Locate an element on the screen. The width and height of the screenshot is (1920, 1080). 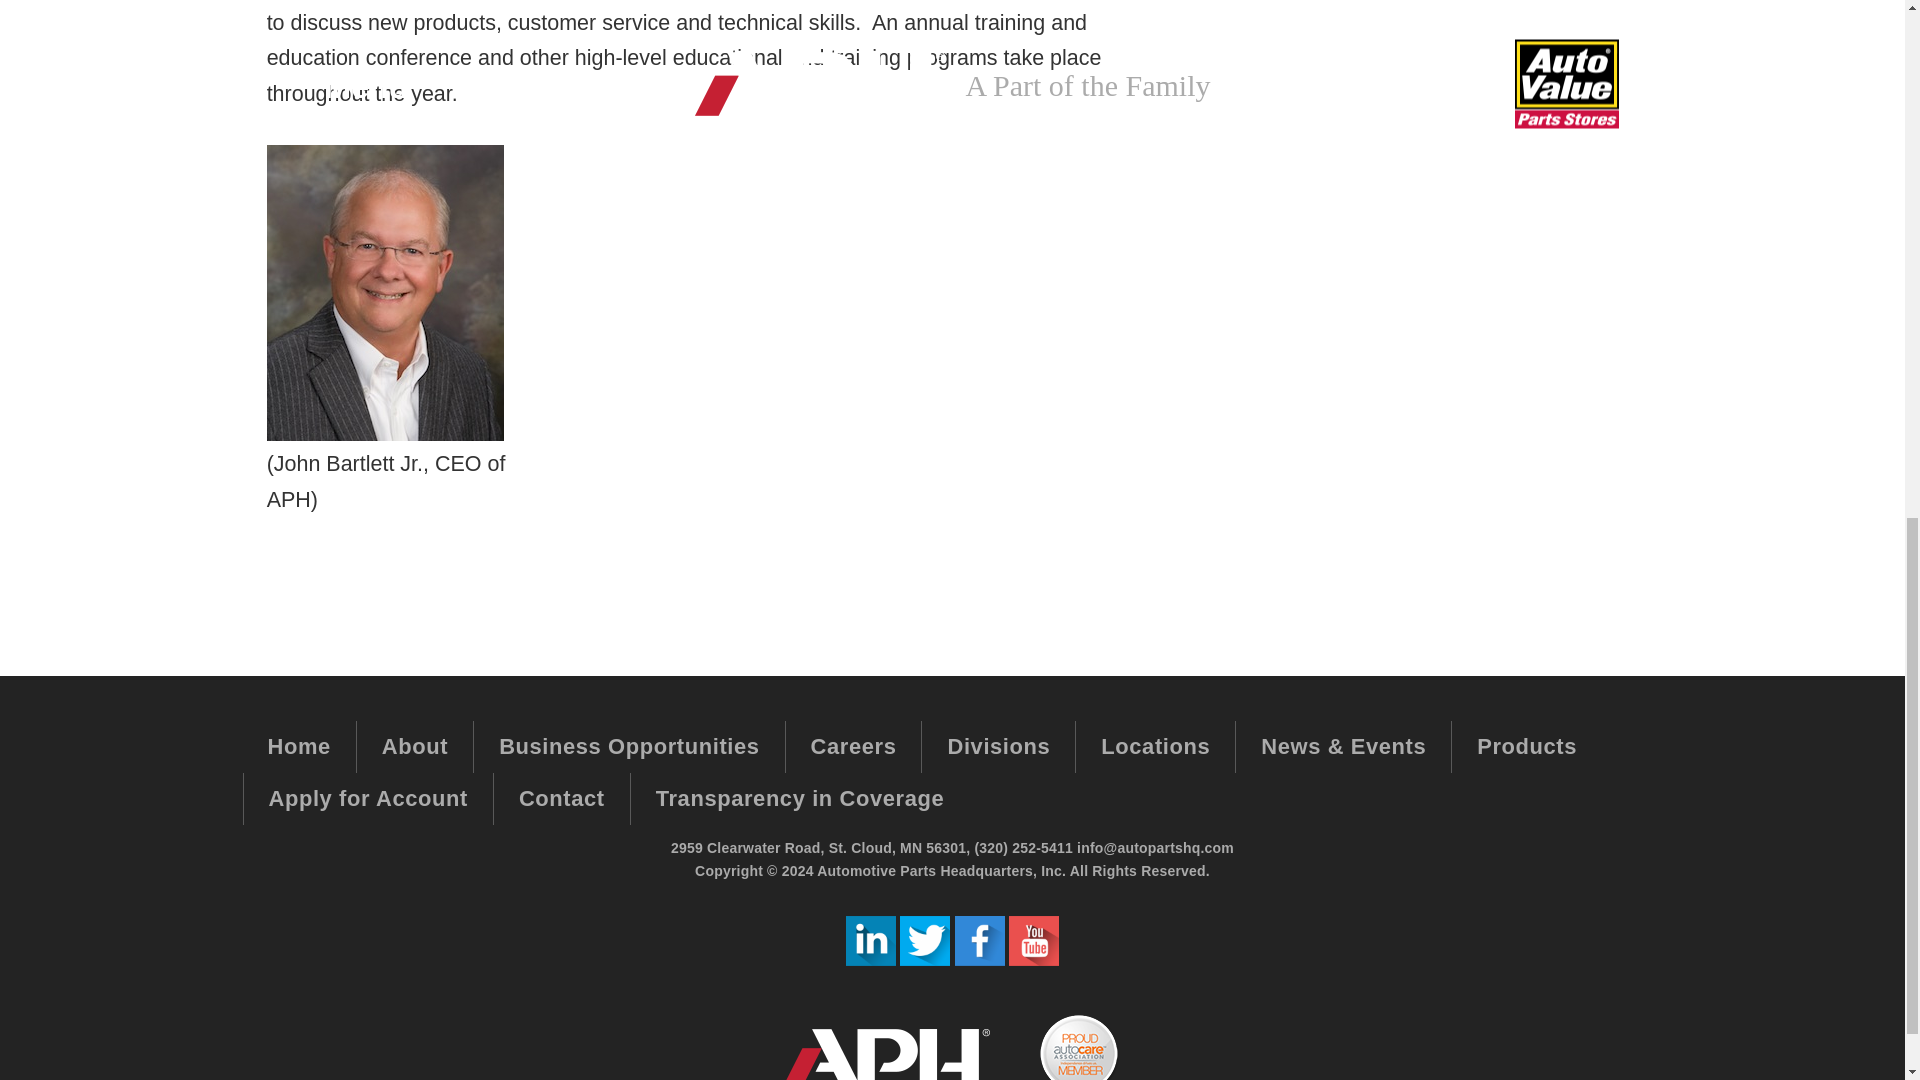
Home is located at coordinates (299, 746).